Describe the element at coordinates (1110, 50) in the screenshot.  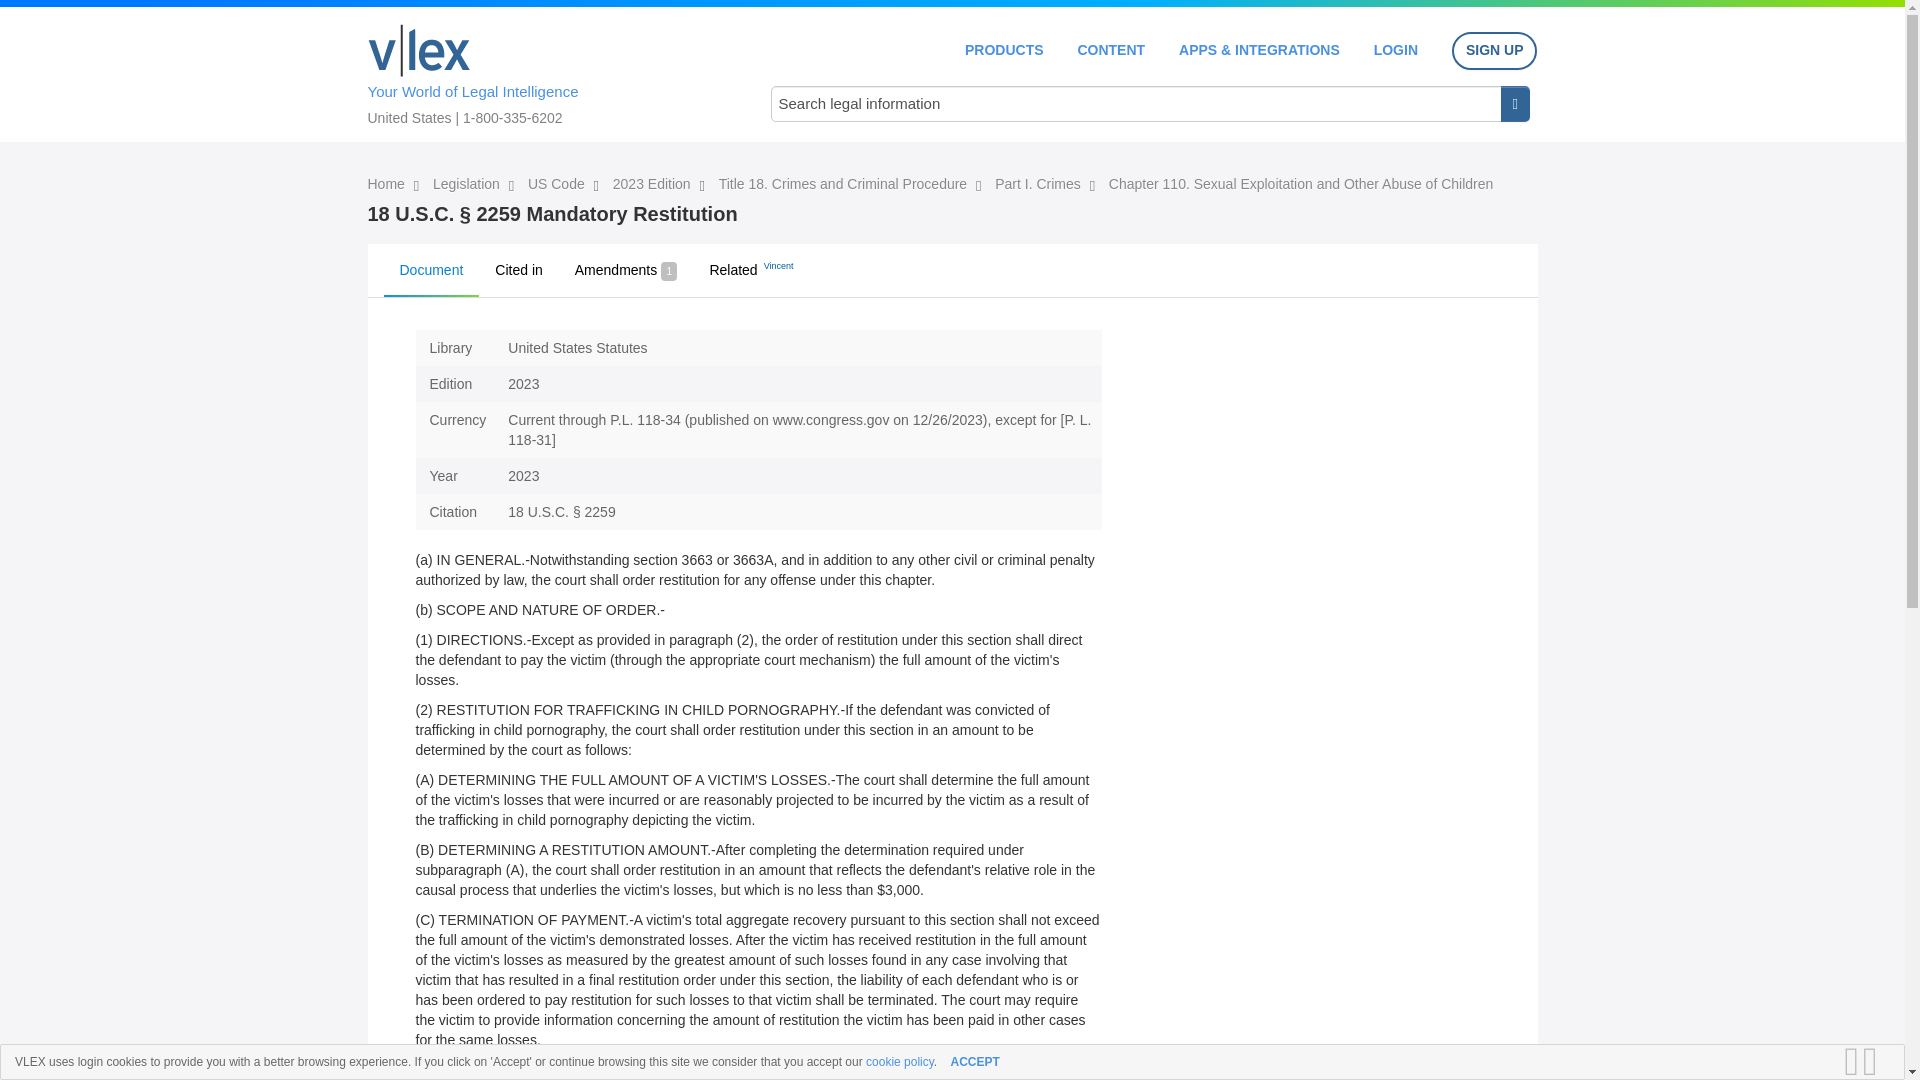
I see `CONTENT` at that location.